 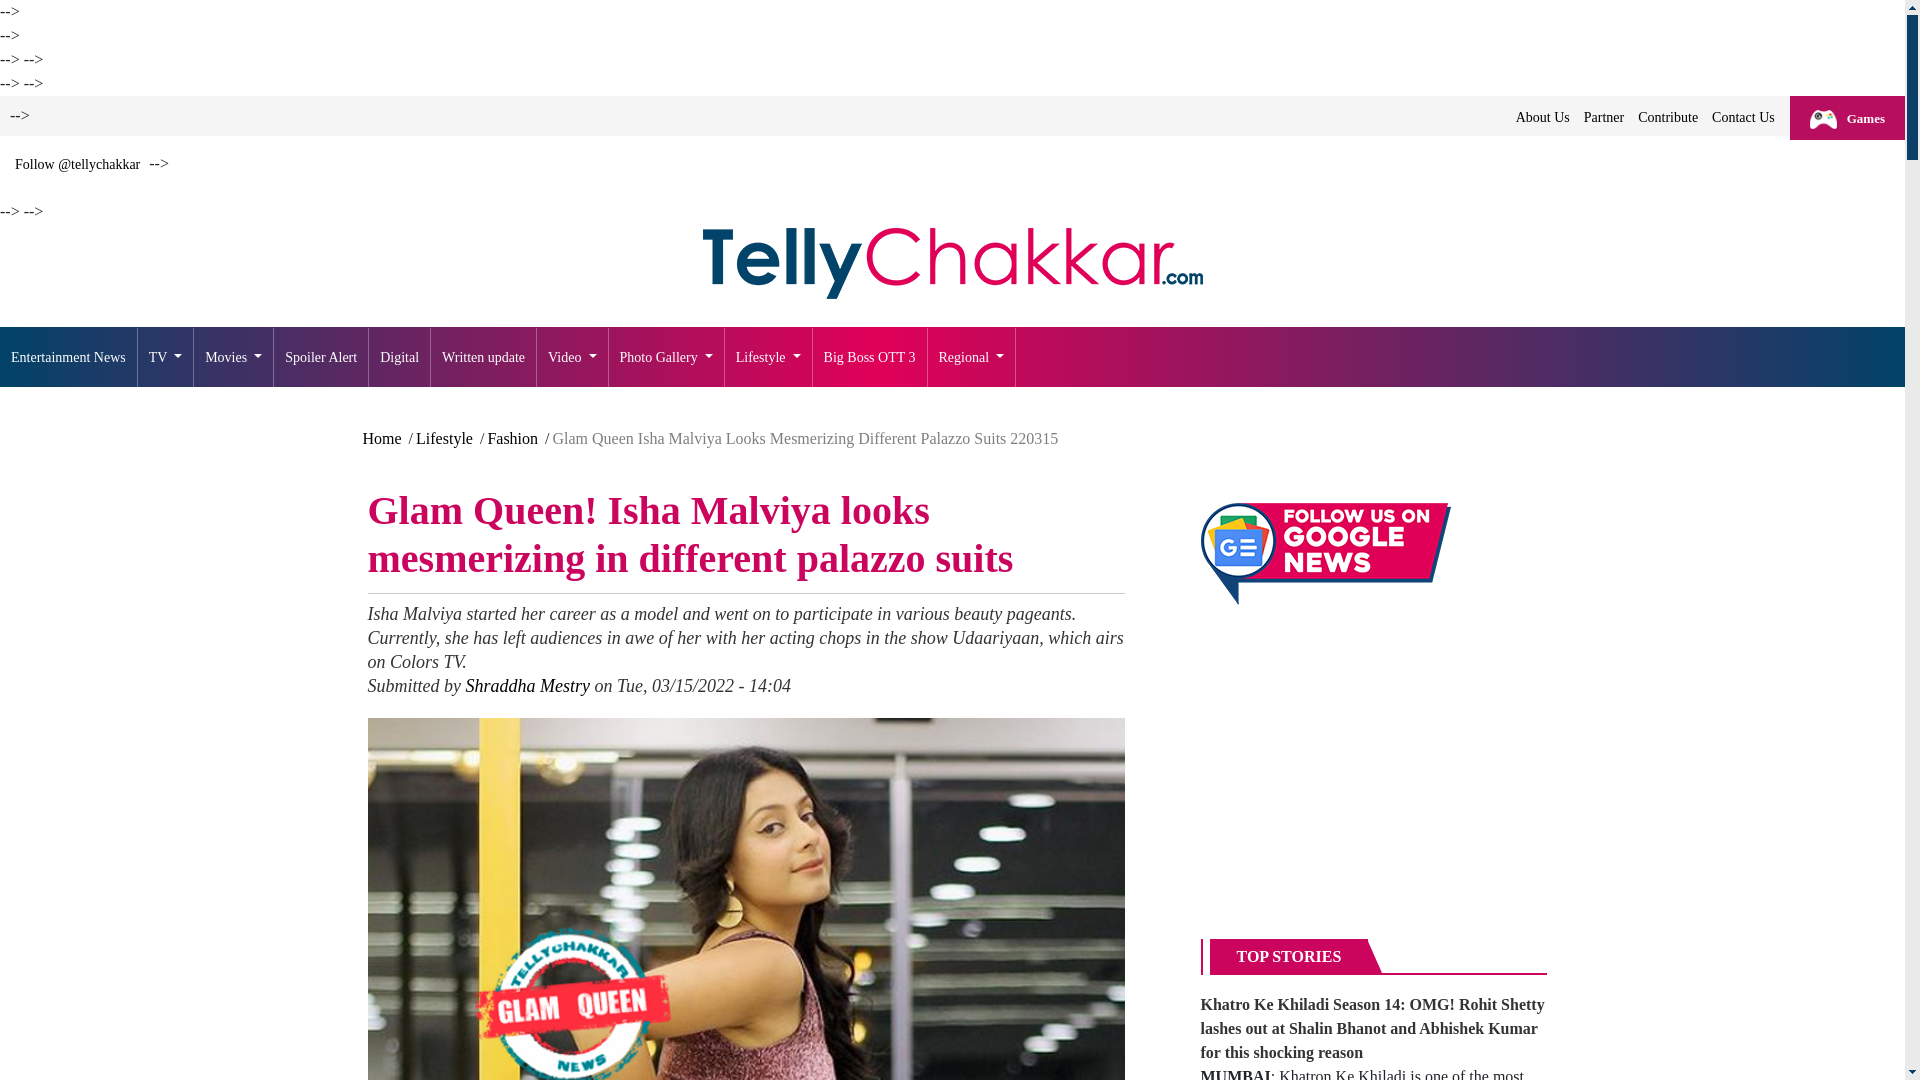 What do you see at coordinates (666, 357) in the screenshot?
I see `Photo Gallery` at bounding box center [666, 357].